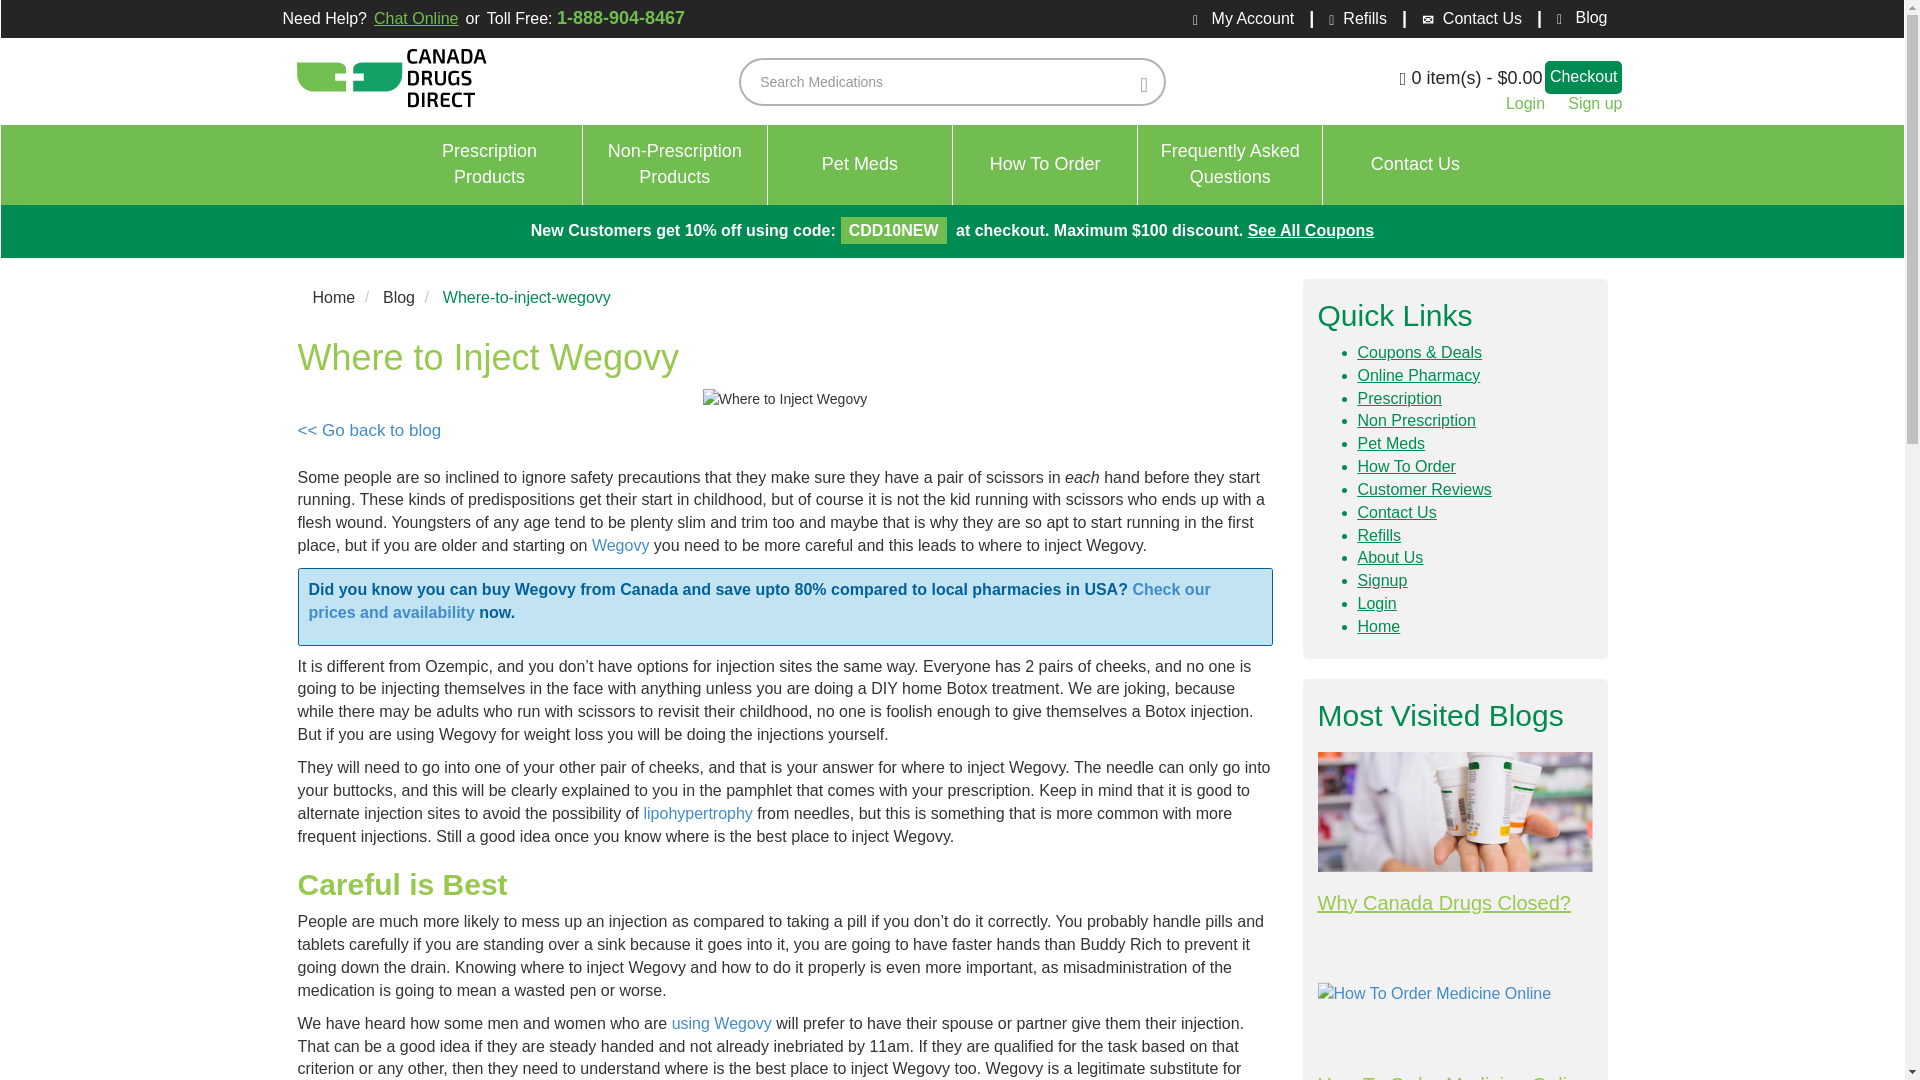  I want to click on Login, so click(1525, 104).